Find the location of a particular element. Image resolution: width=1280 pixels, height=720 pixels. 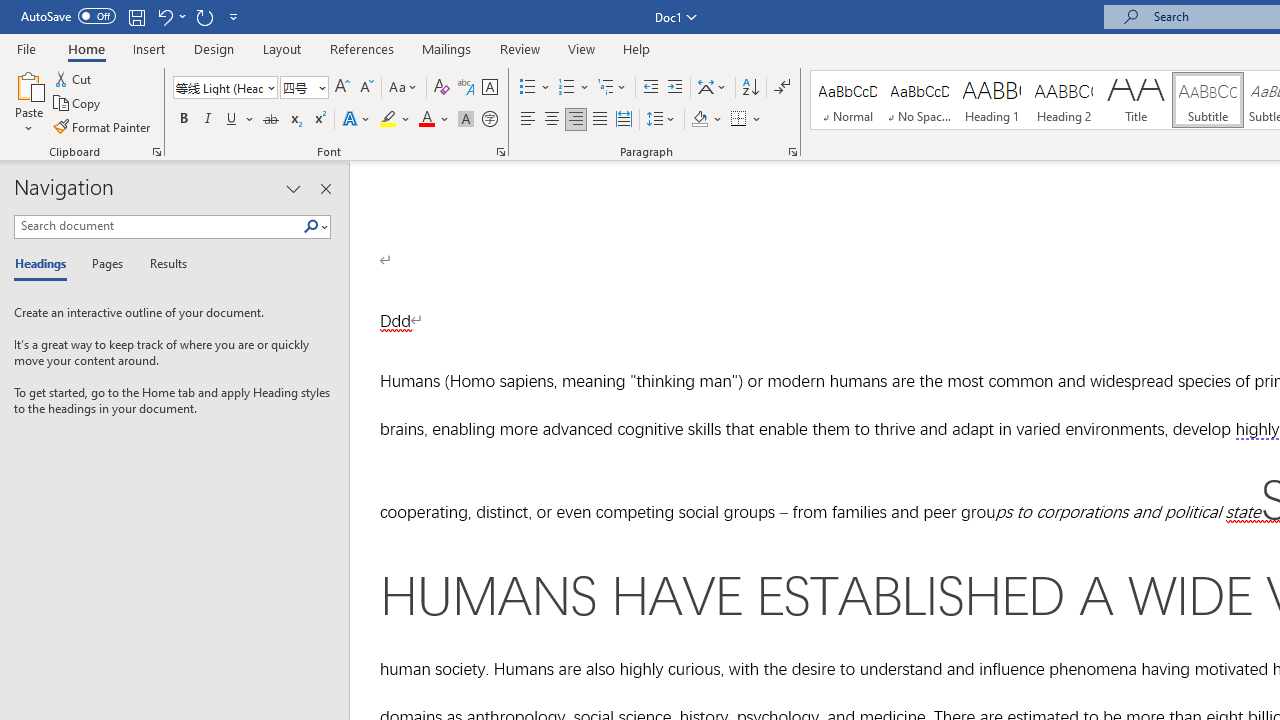

Character Border is located at coordinates (489, 88).